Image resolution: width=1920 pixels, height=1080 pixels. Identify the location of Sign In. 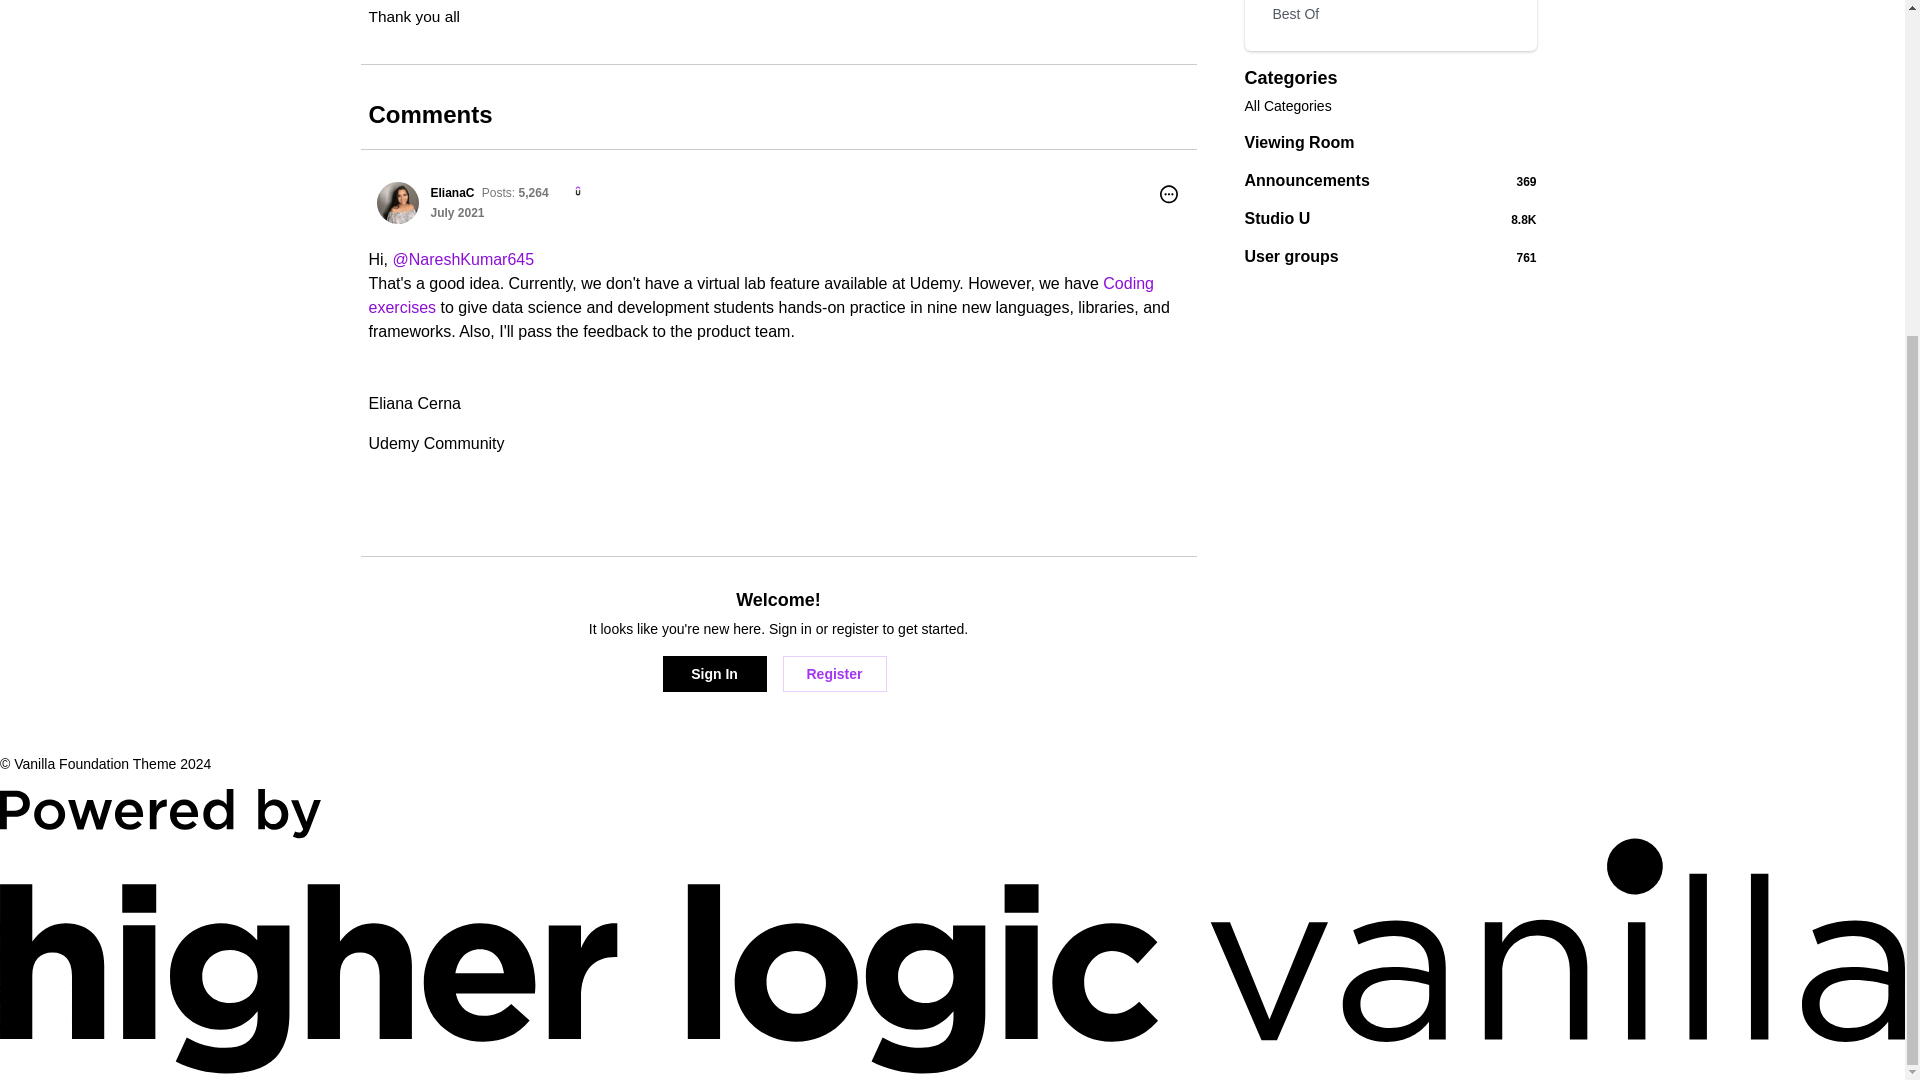
(714, 674).